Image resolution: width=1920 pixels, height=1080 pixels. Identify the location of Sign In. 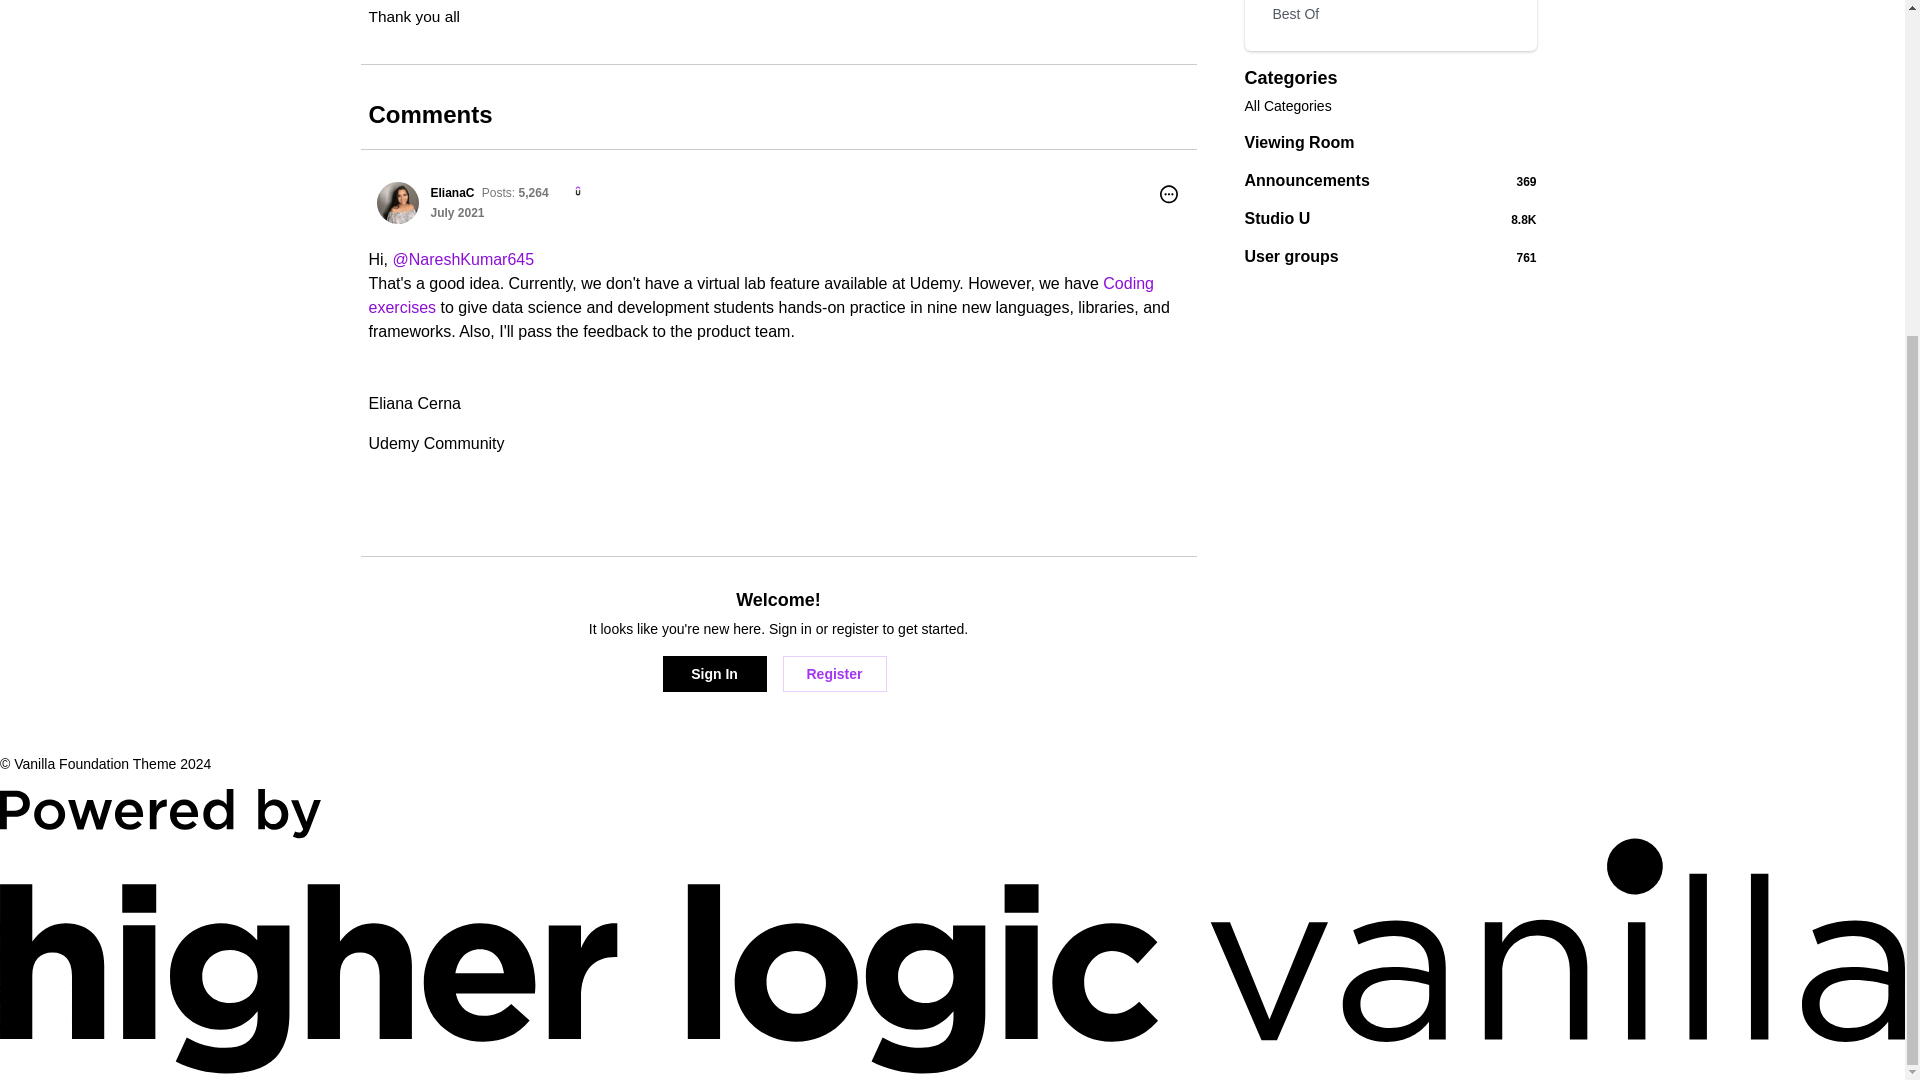
(714, 674).